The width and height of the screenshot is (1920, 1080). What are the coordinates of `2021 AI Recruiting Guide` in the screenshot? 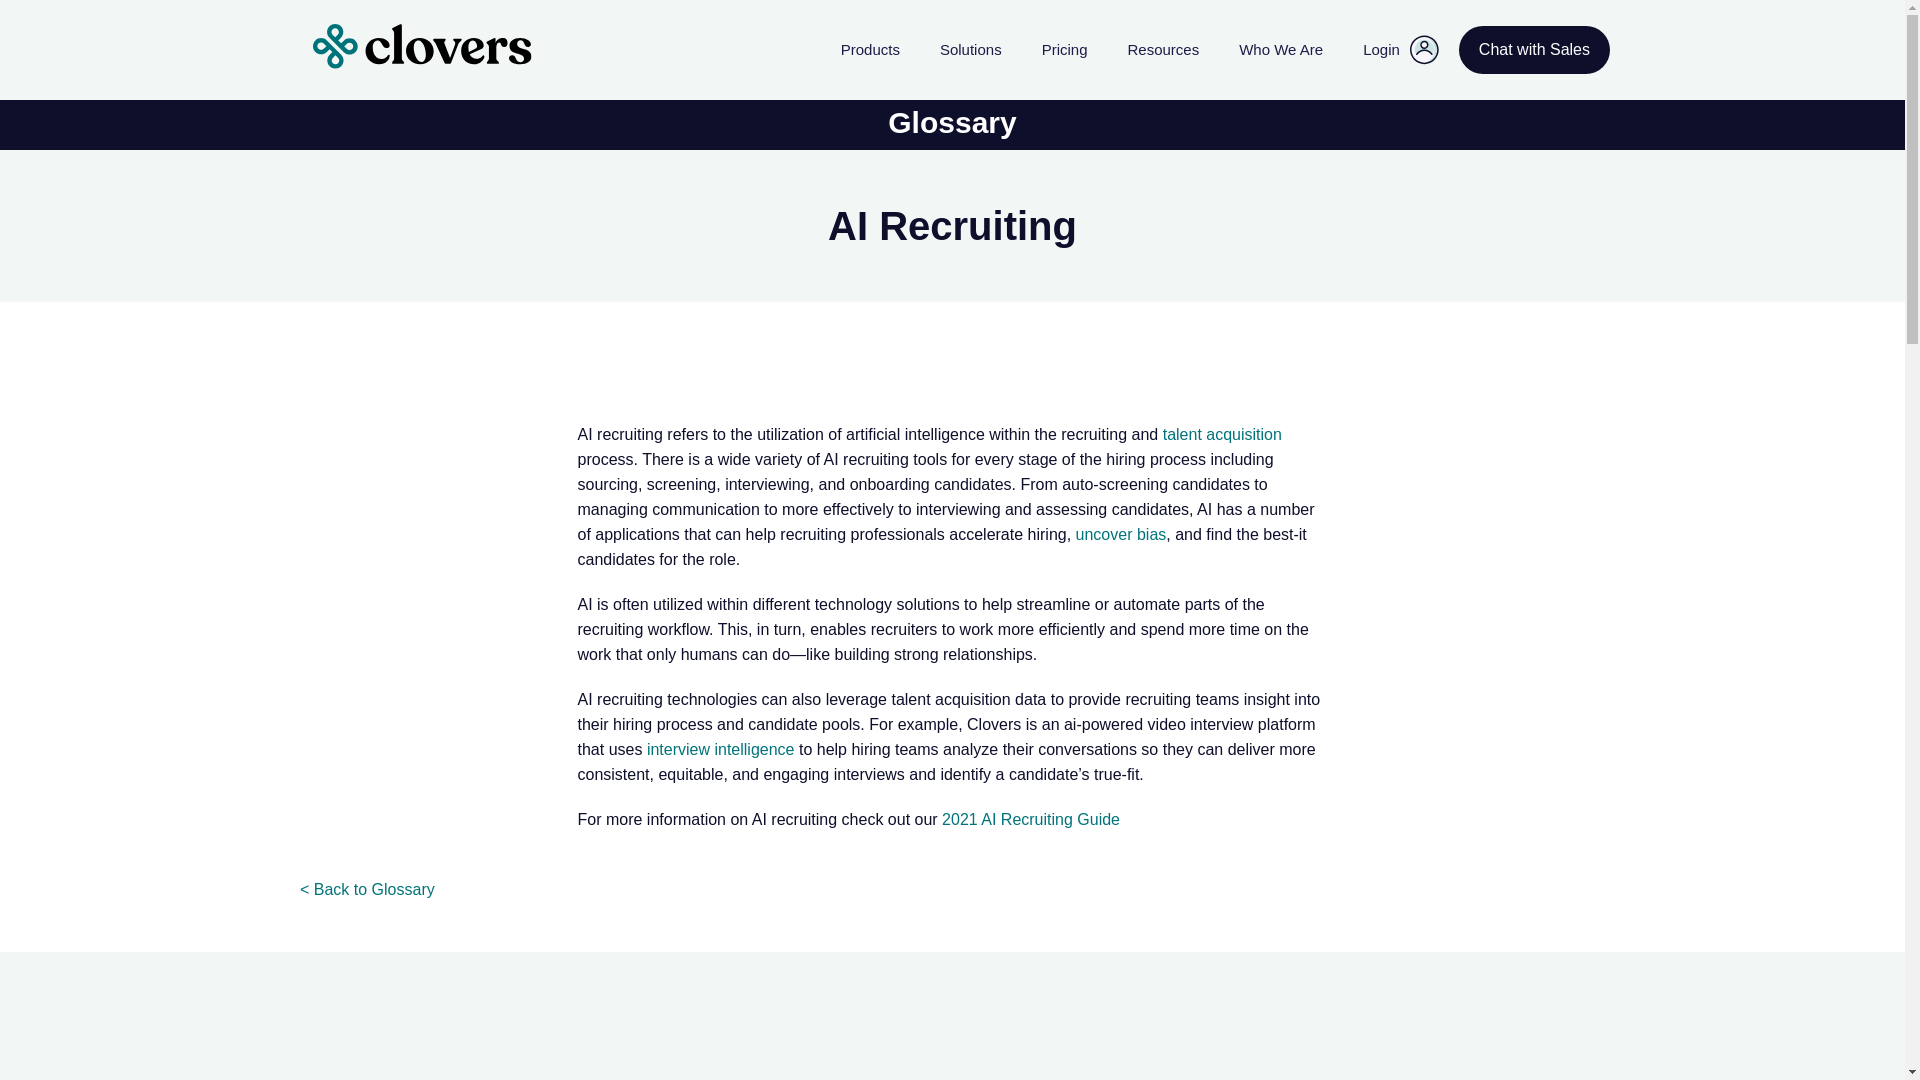 It's located at (1030, 820).